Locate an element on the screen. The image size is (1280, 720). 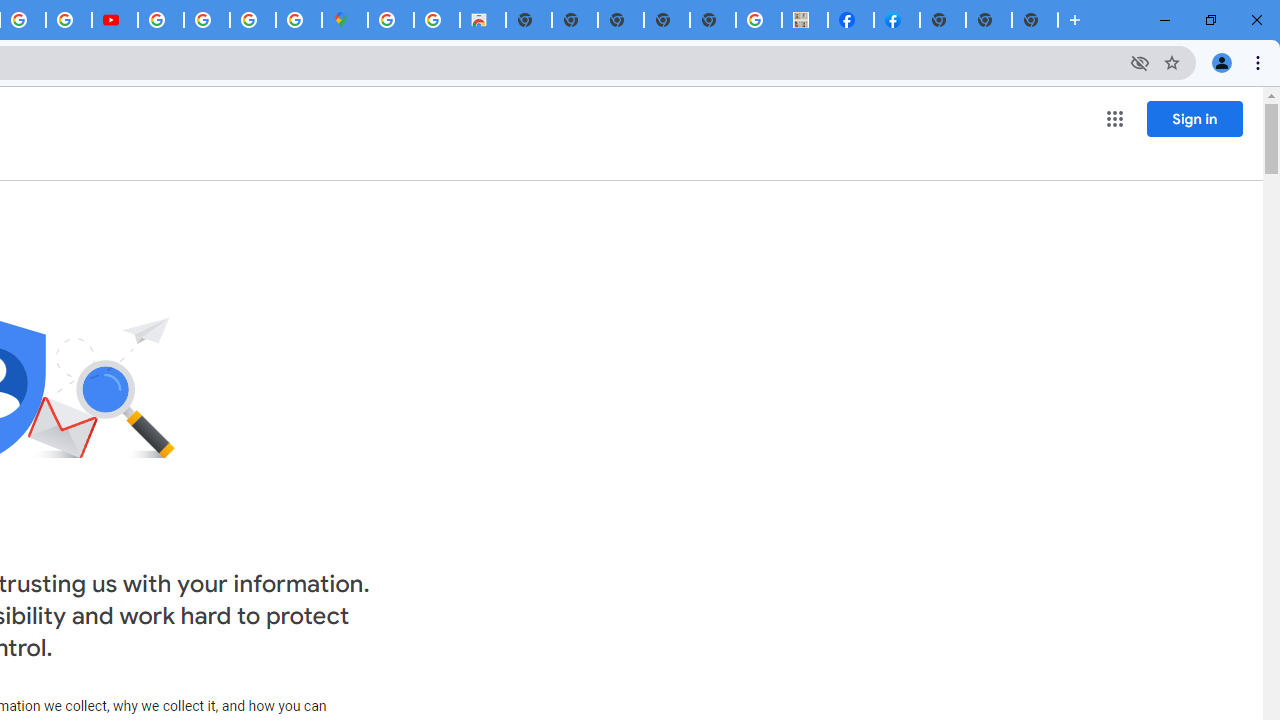
Google Maps is located at coordinates (345, 20).